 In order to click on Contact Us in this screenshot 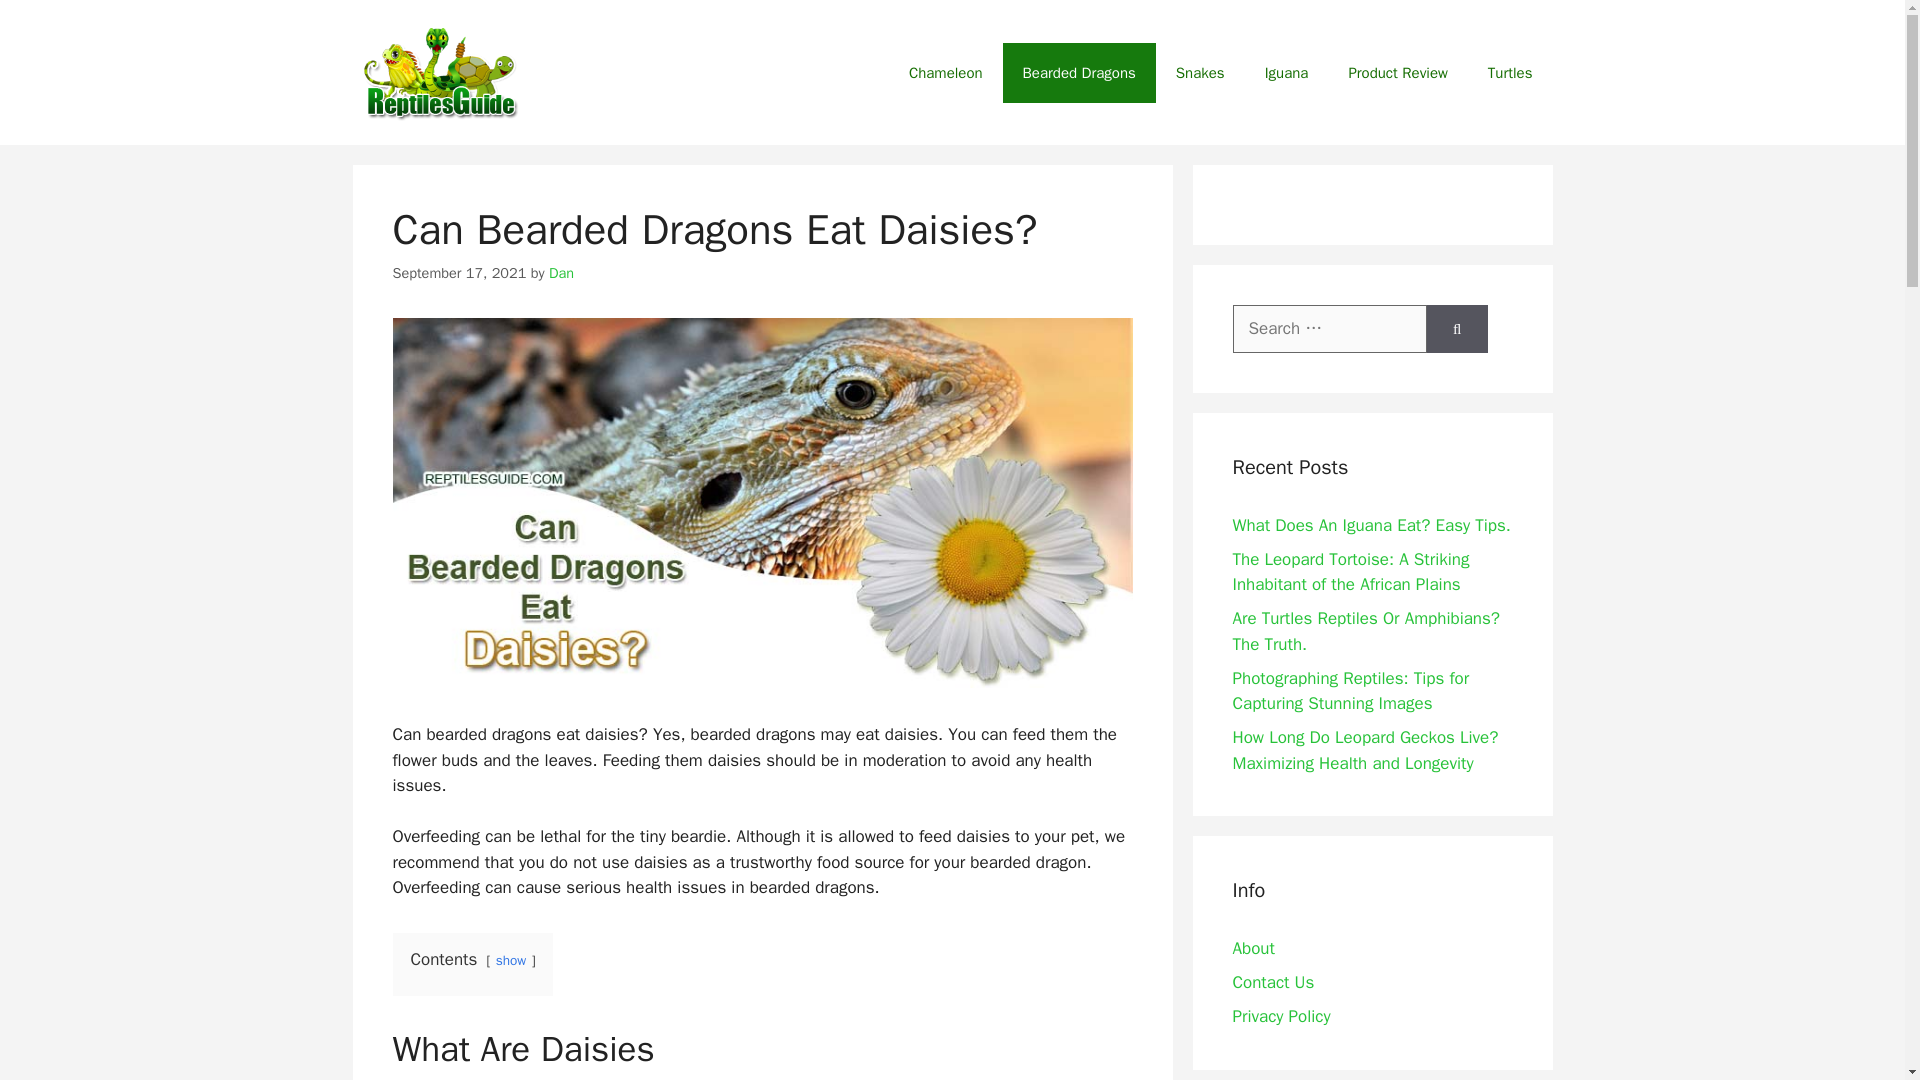, I will do `click(1272, 982)`.